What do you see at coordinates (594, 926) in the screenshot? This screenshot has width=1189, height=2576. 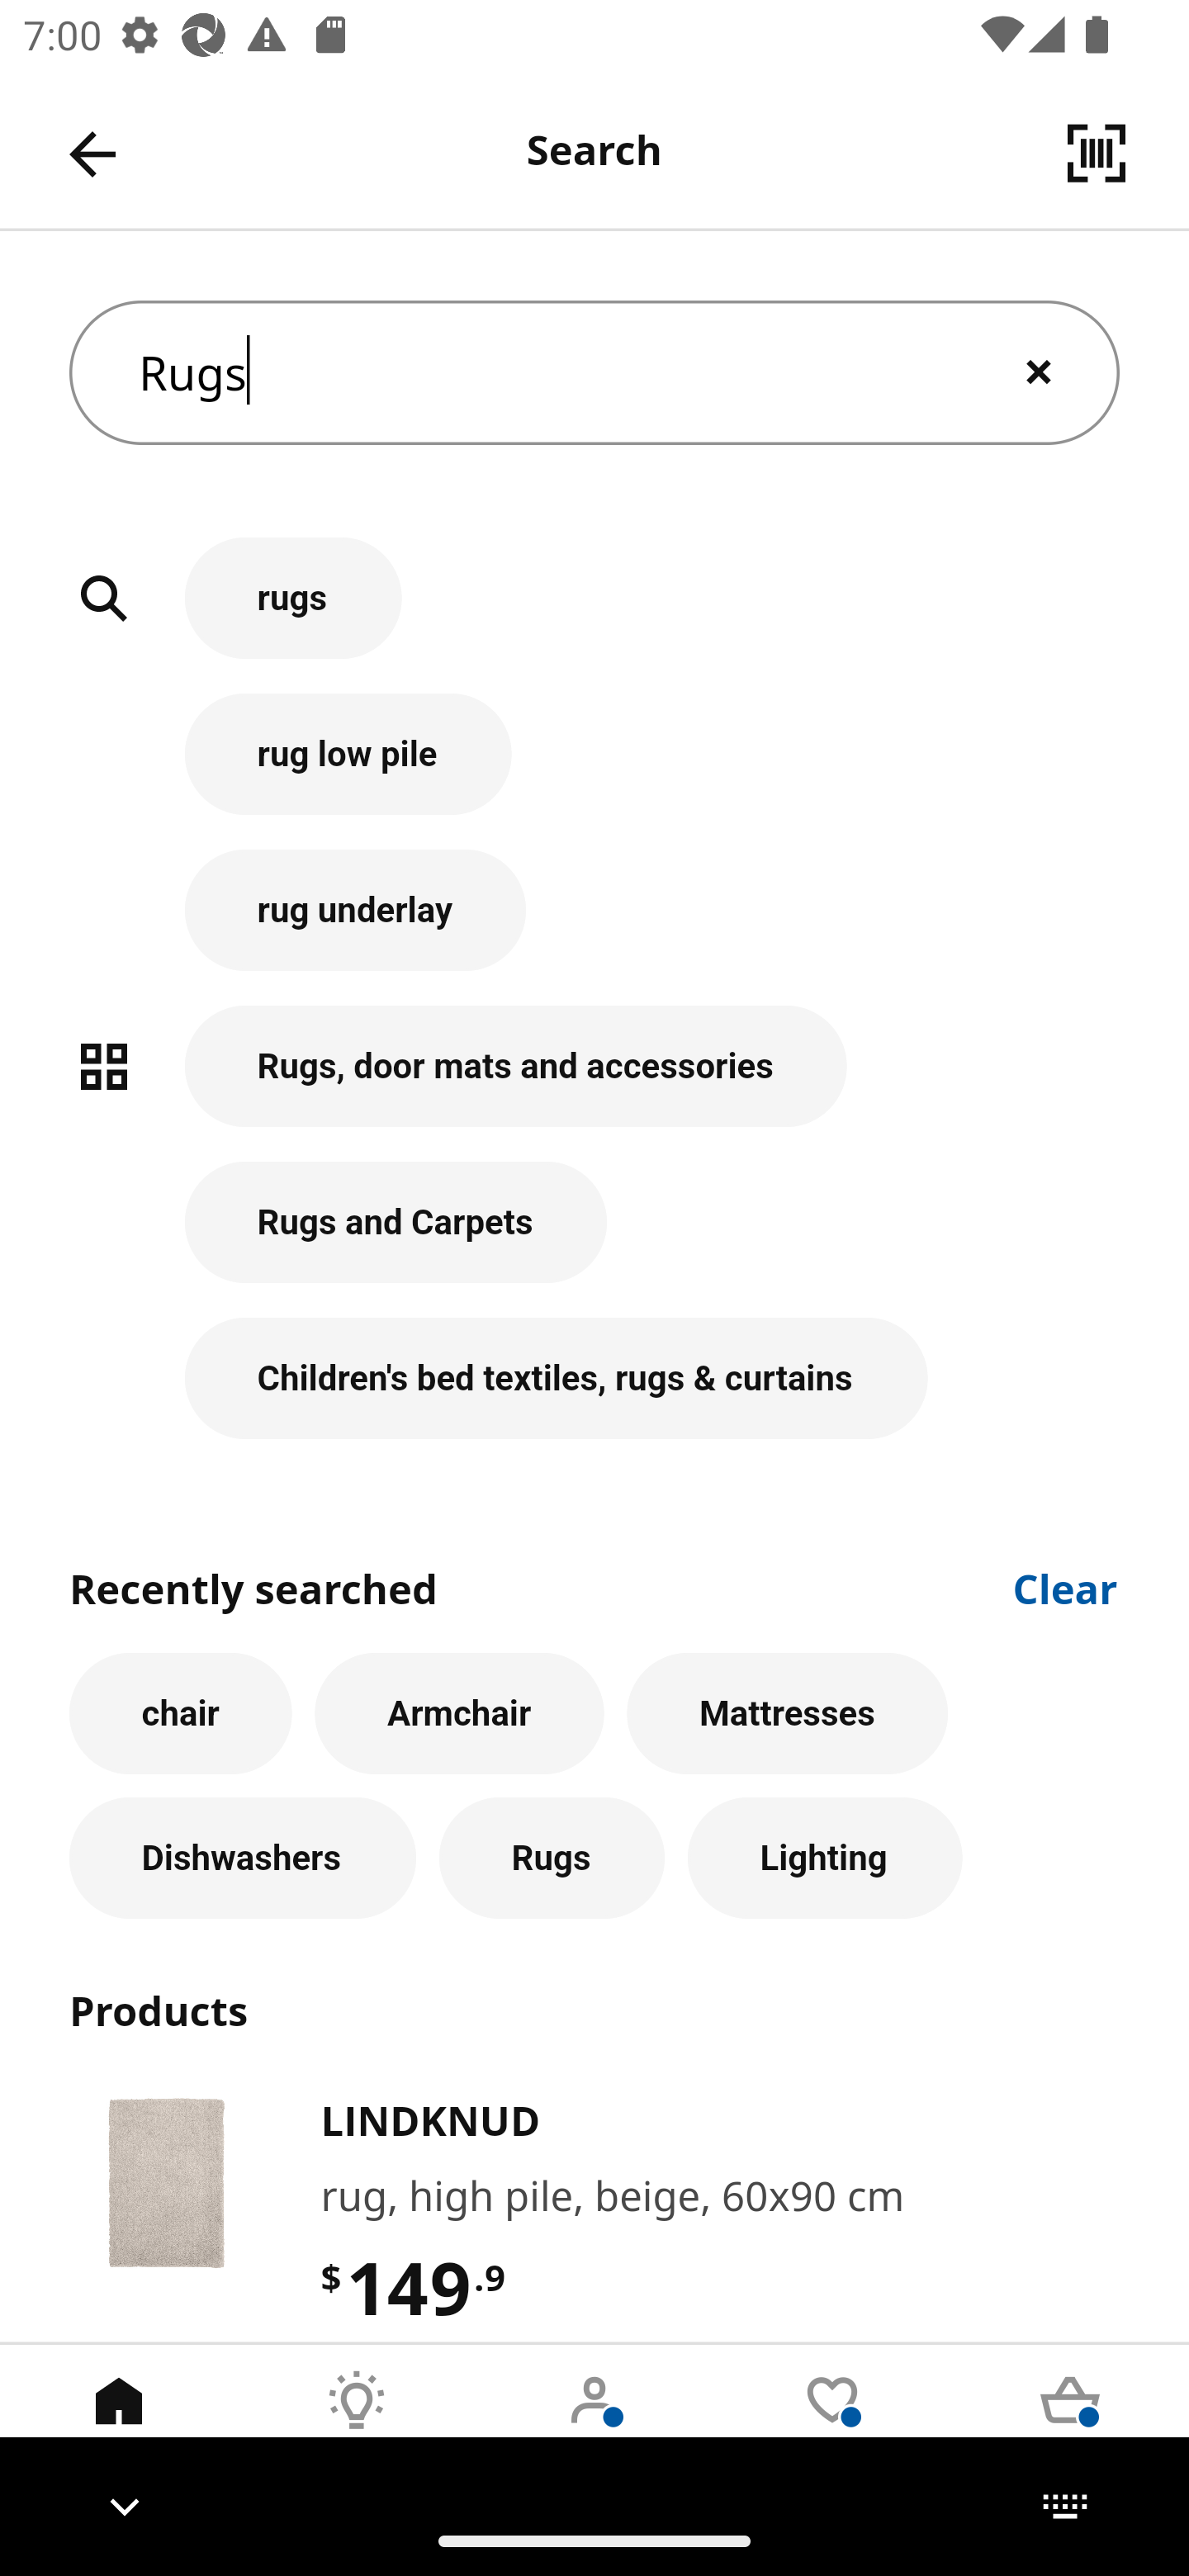 I see `rug underlay` at bounding box center [594, 926].